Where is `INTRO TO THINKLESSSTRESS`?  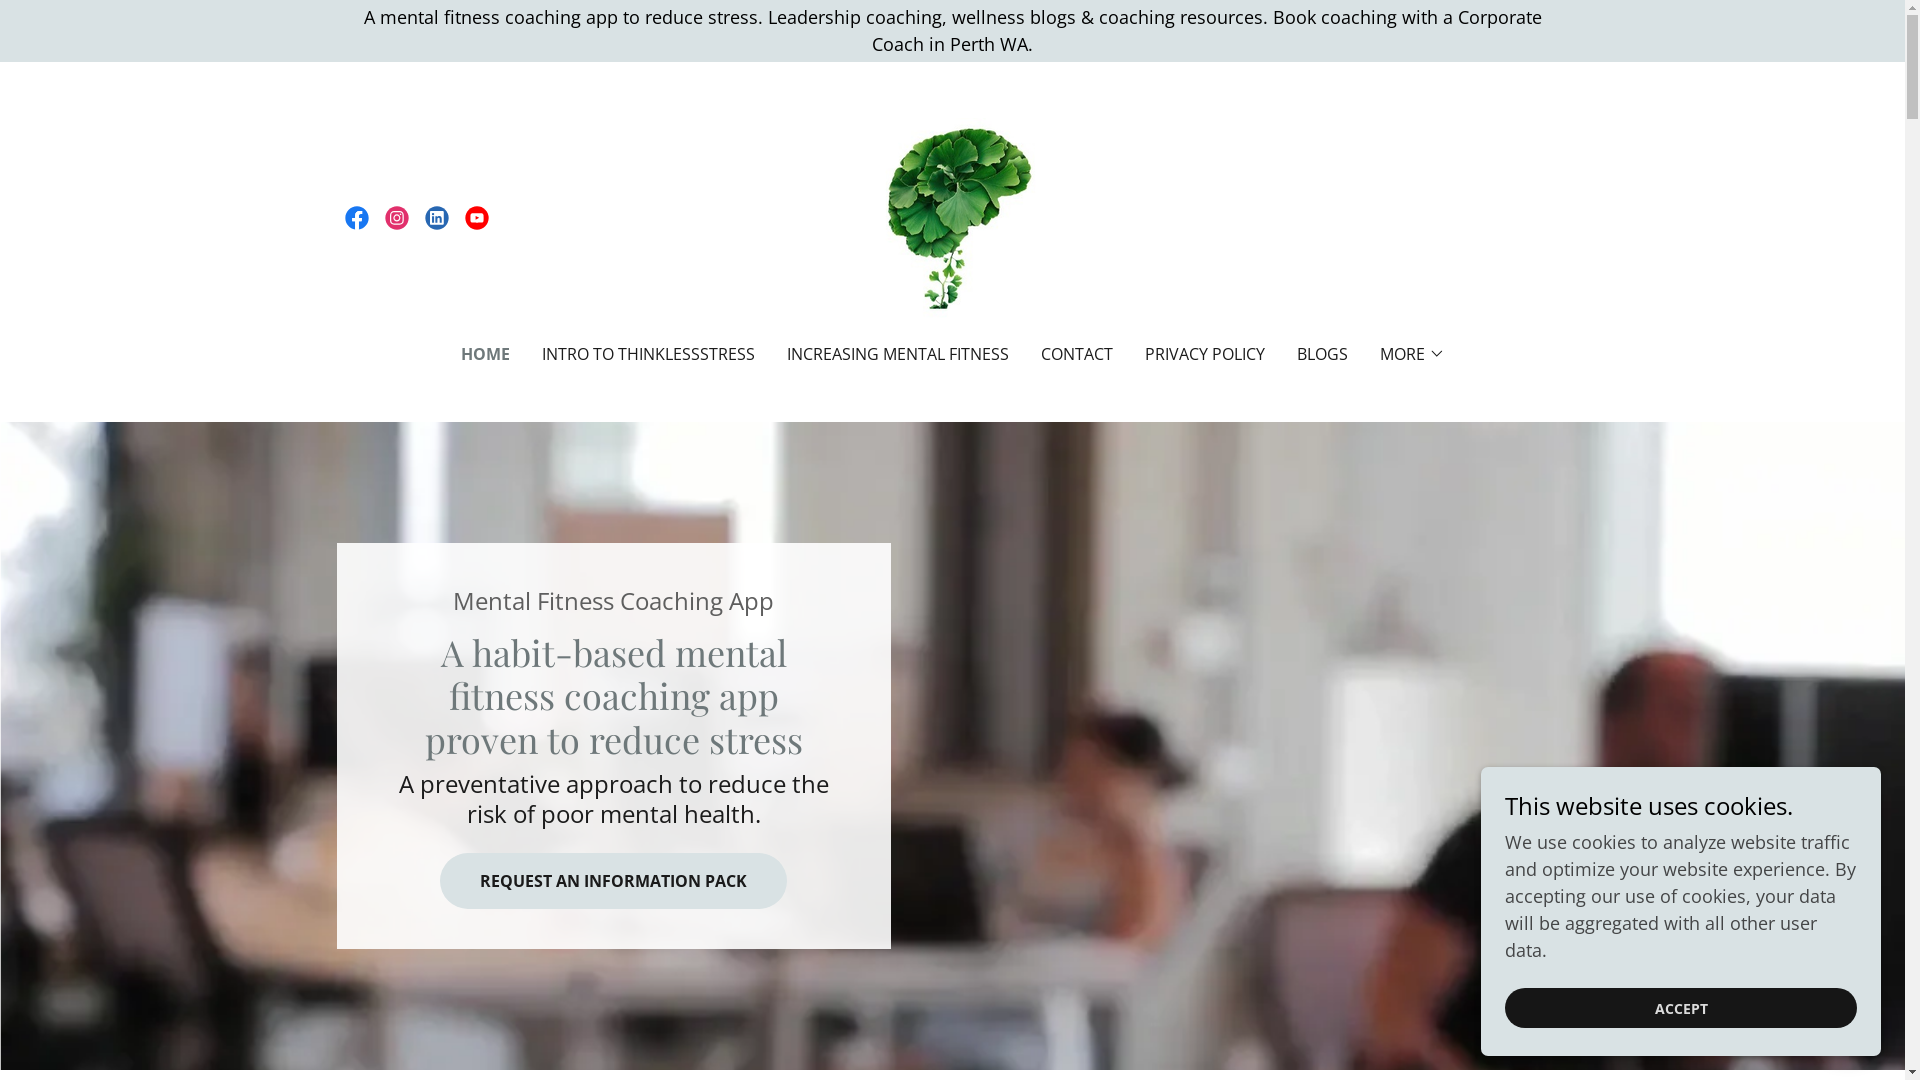
INTRO TO THINKLESSSTRESS is located at coordinates (648, 354).